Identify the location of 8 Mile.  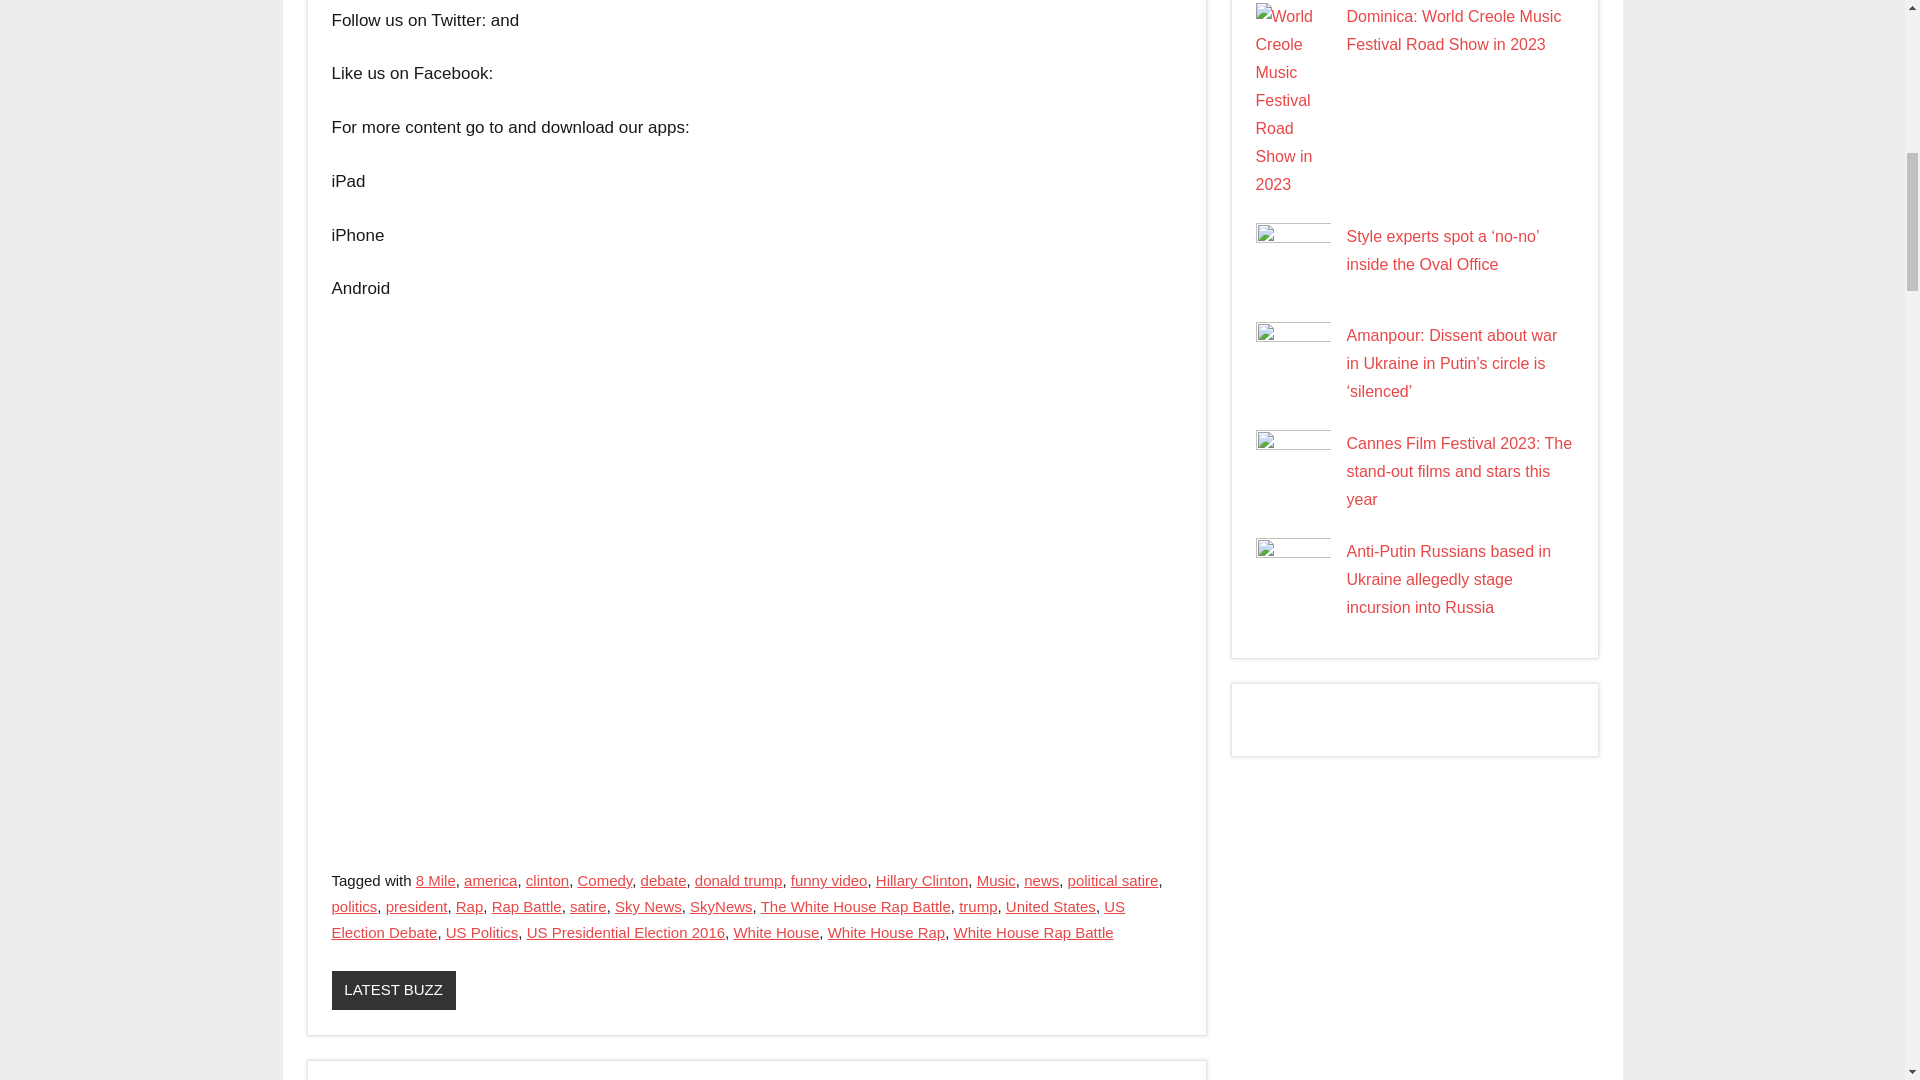
(436, 880).